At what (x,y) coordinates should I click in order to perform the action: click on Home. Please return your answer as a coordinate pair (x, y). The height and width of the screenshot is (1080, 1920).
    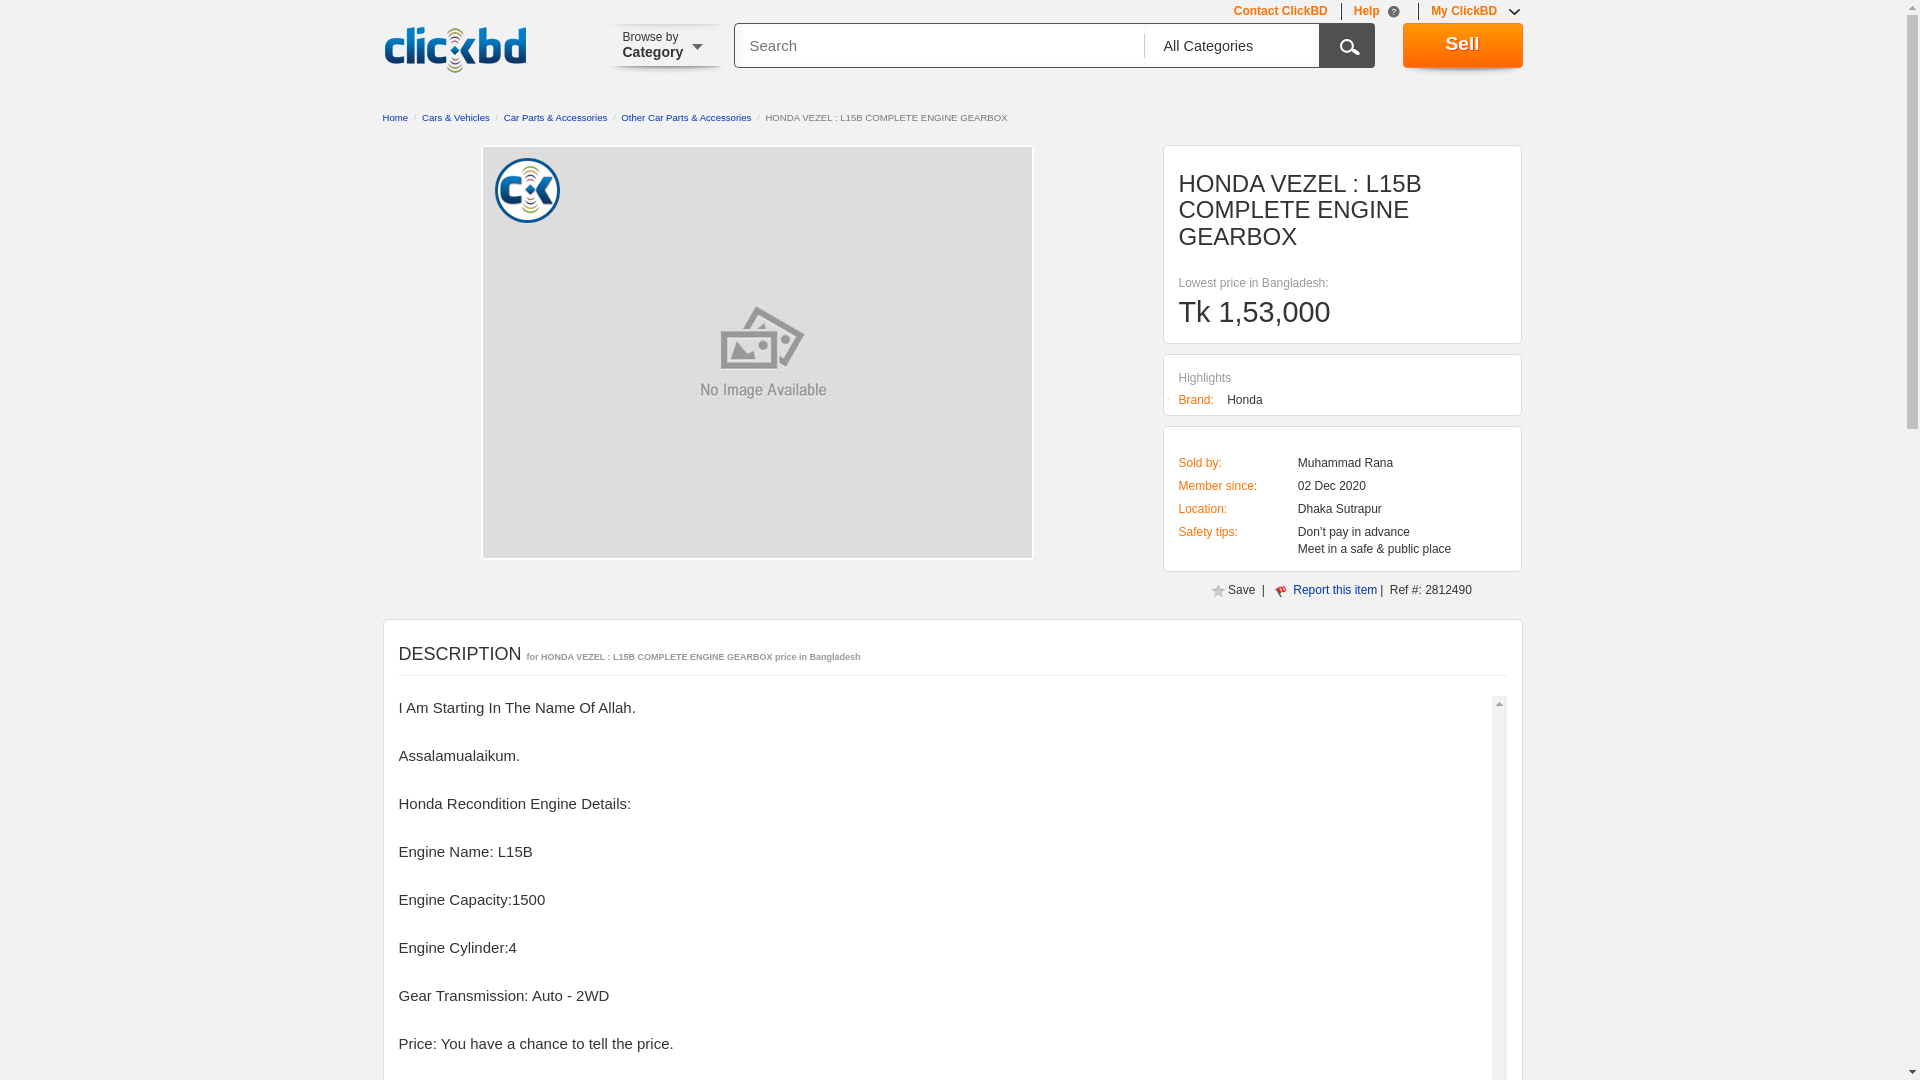
    Looking at the image, I should click on (394, 118).